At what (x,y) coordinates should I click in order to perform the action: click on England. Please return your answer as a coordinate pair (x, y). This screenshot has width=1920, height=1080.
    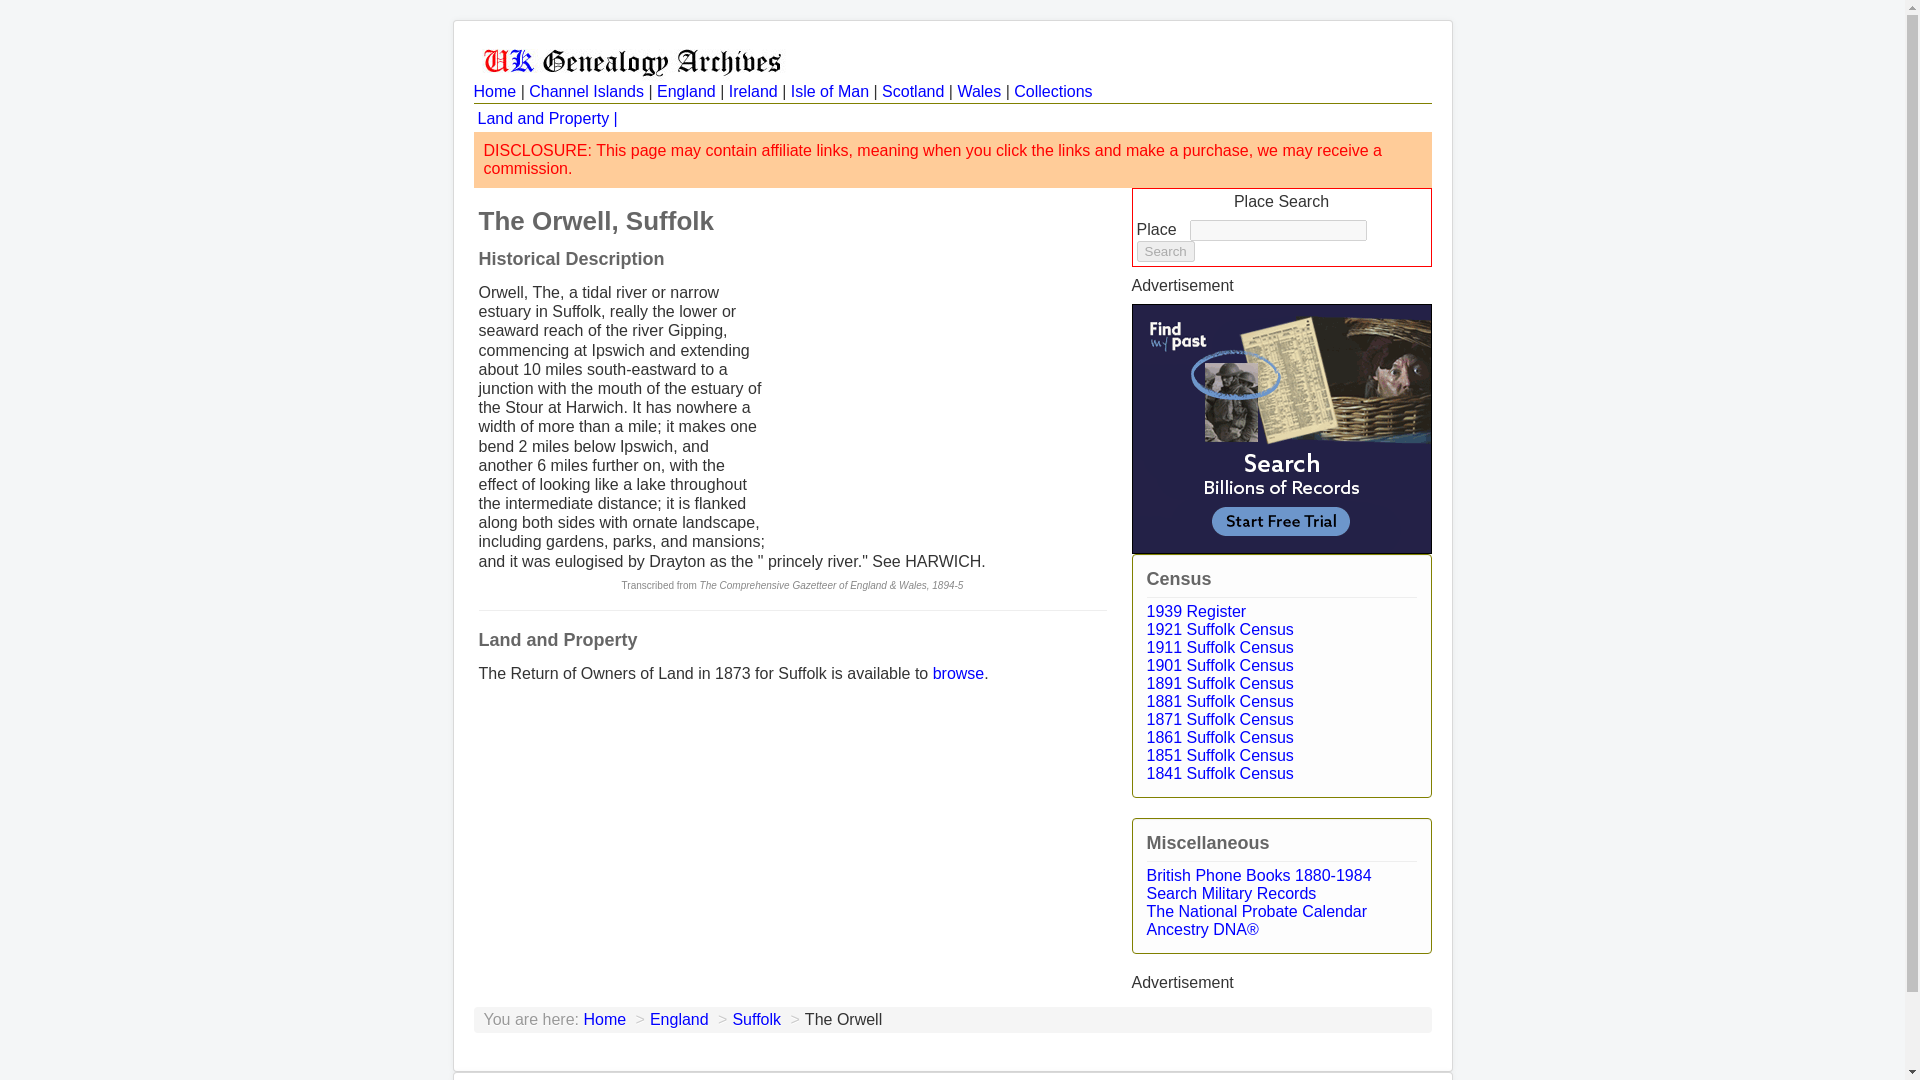
    Looking at the image, I should click on (679, 1019).